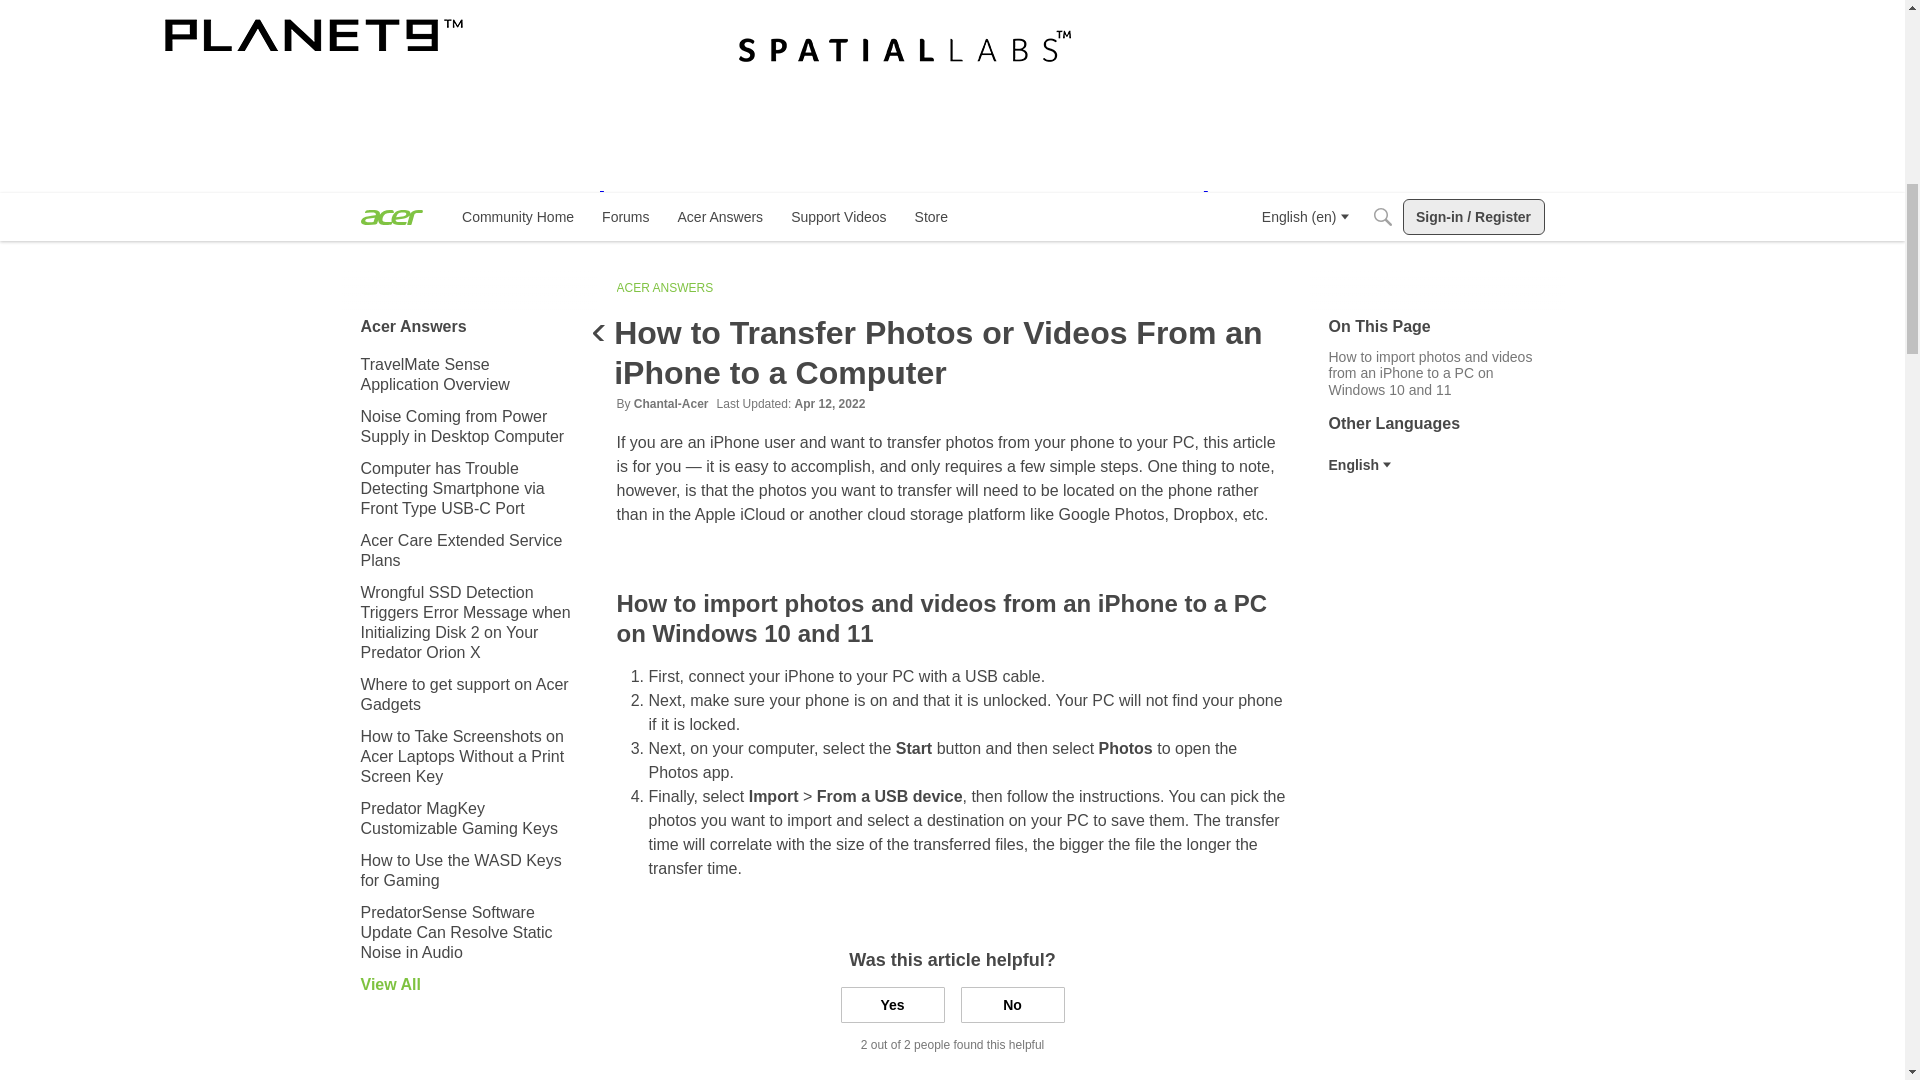 The width and height of the screenshot is (1920, 1080). What do you see at coordinates (830, 404) in the screenshot?
I see `Apr 12, 2022` at bounding box center [830, 404].